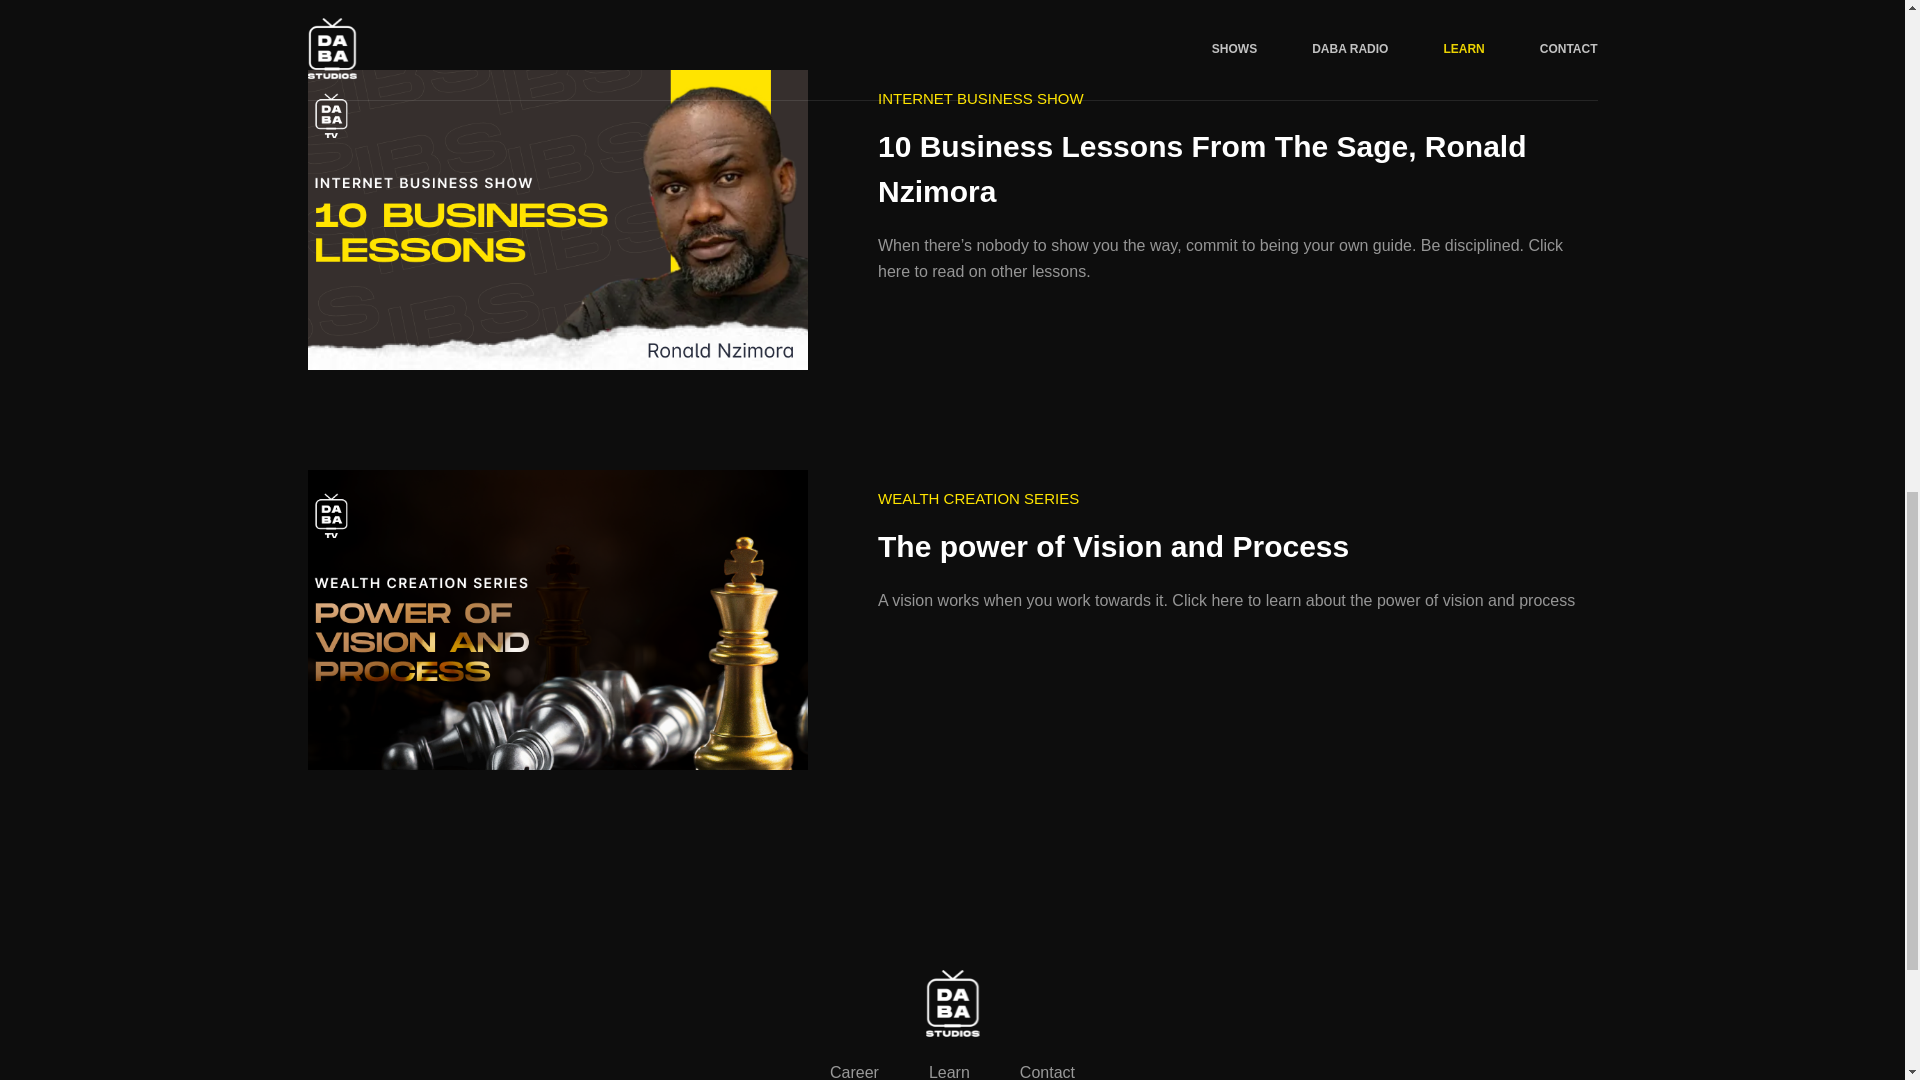  I want to click on Learn, so click(949, 1072).